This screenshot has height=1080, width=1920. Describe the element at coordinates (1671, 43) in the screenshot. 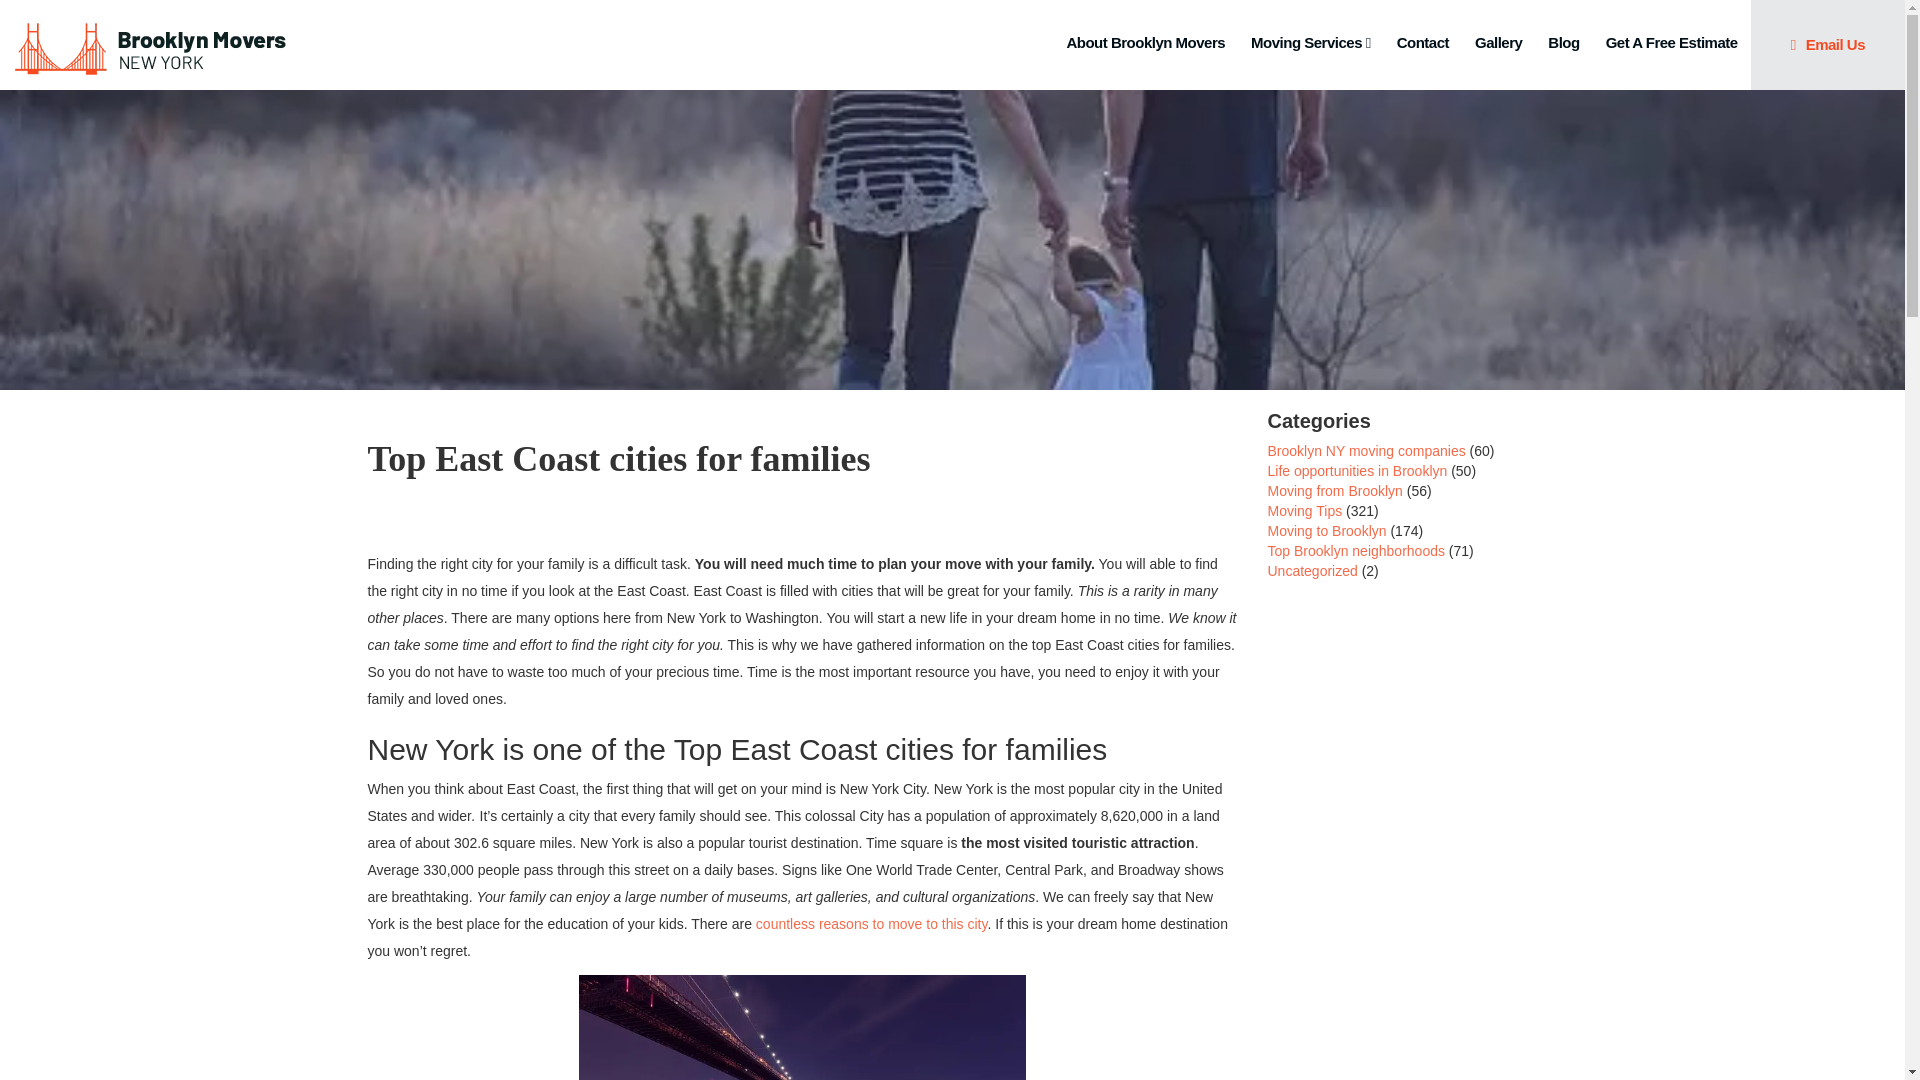

I see `Get A Free Estimate` at that location.